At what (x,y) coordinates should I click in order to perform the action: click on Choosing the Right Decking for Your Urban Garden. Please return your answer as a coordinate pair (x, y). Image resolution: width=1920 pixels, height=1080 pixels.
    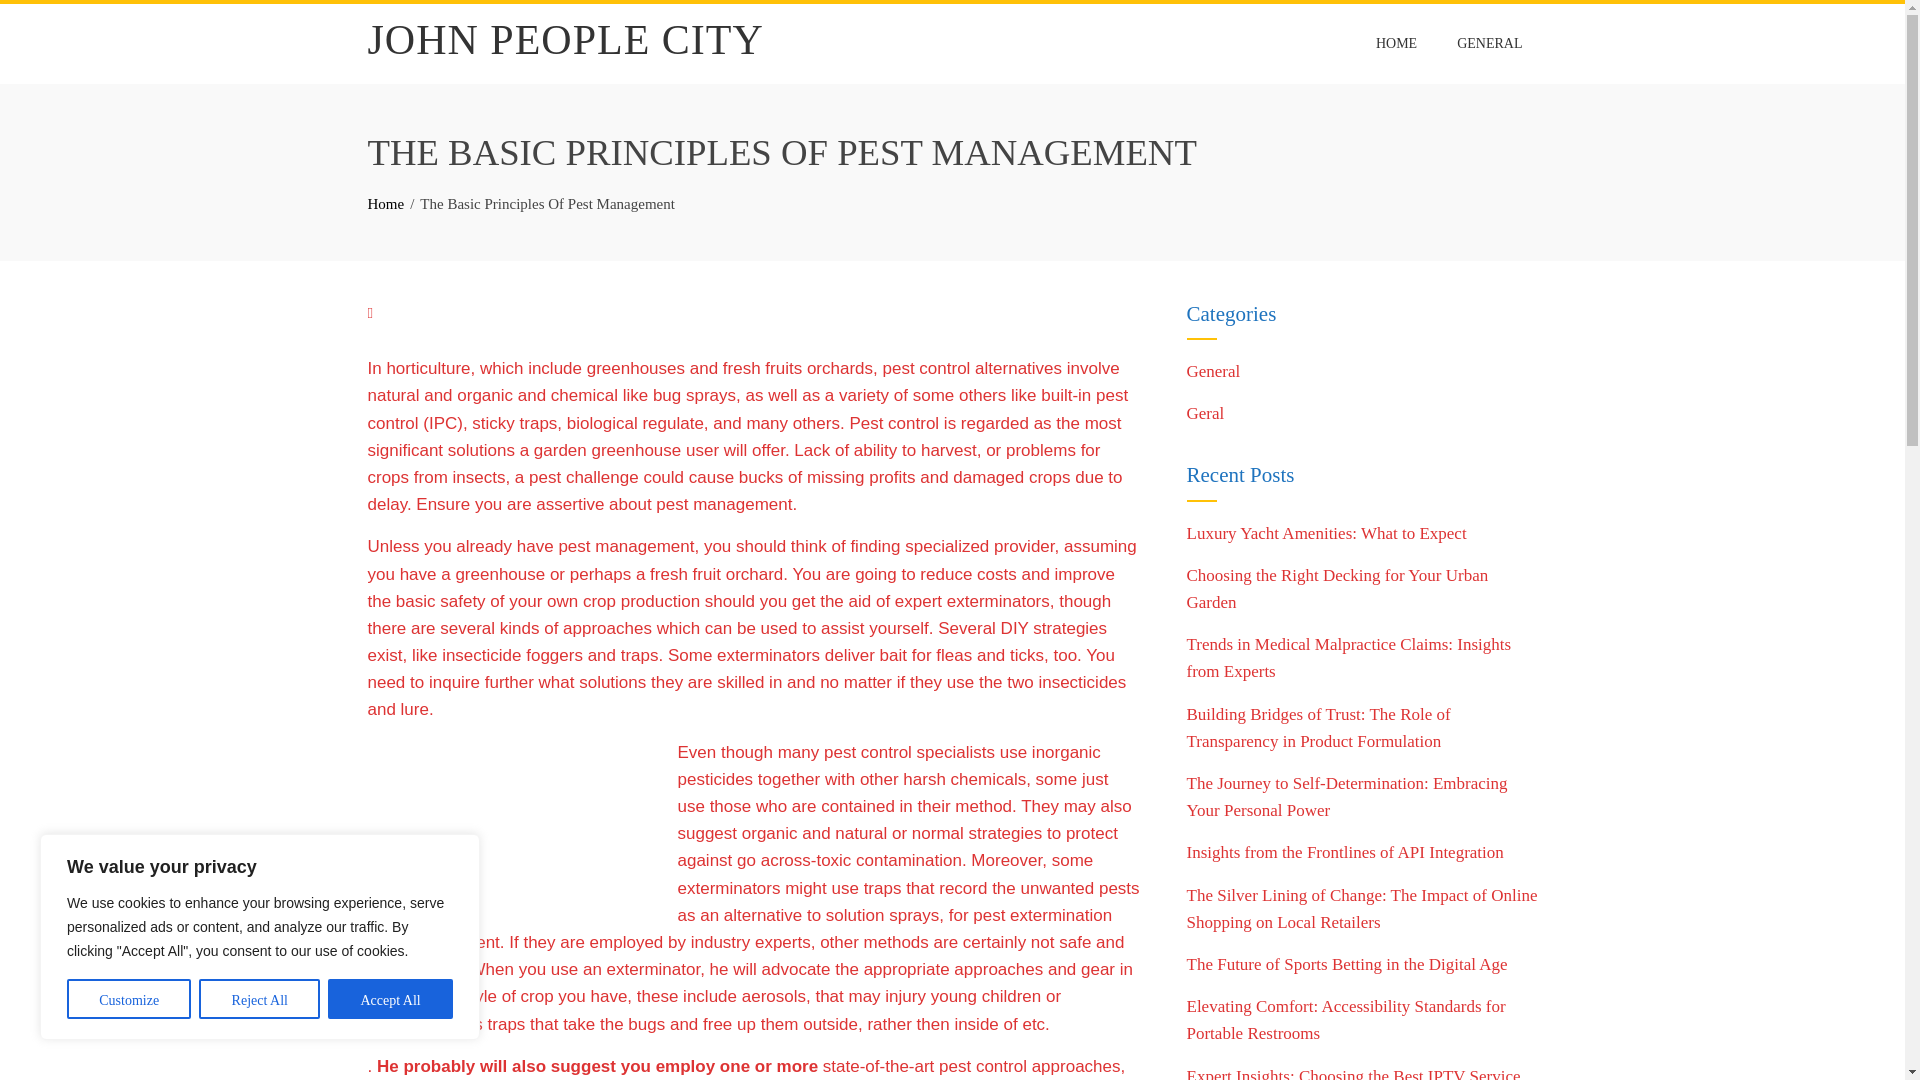
    Looking at the image, I should click on (1337, 588).